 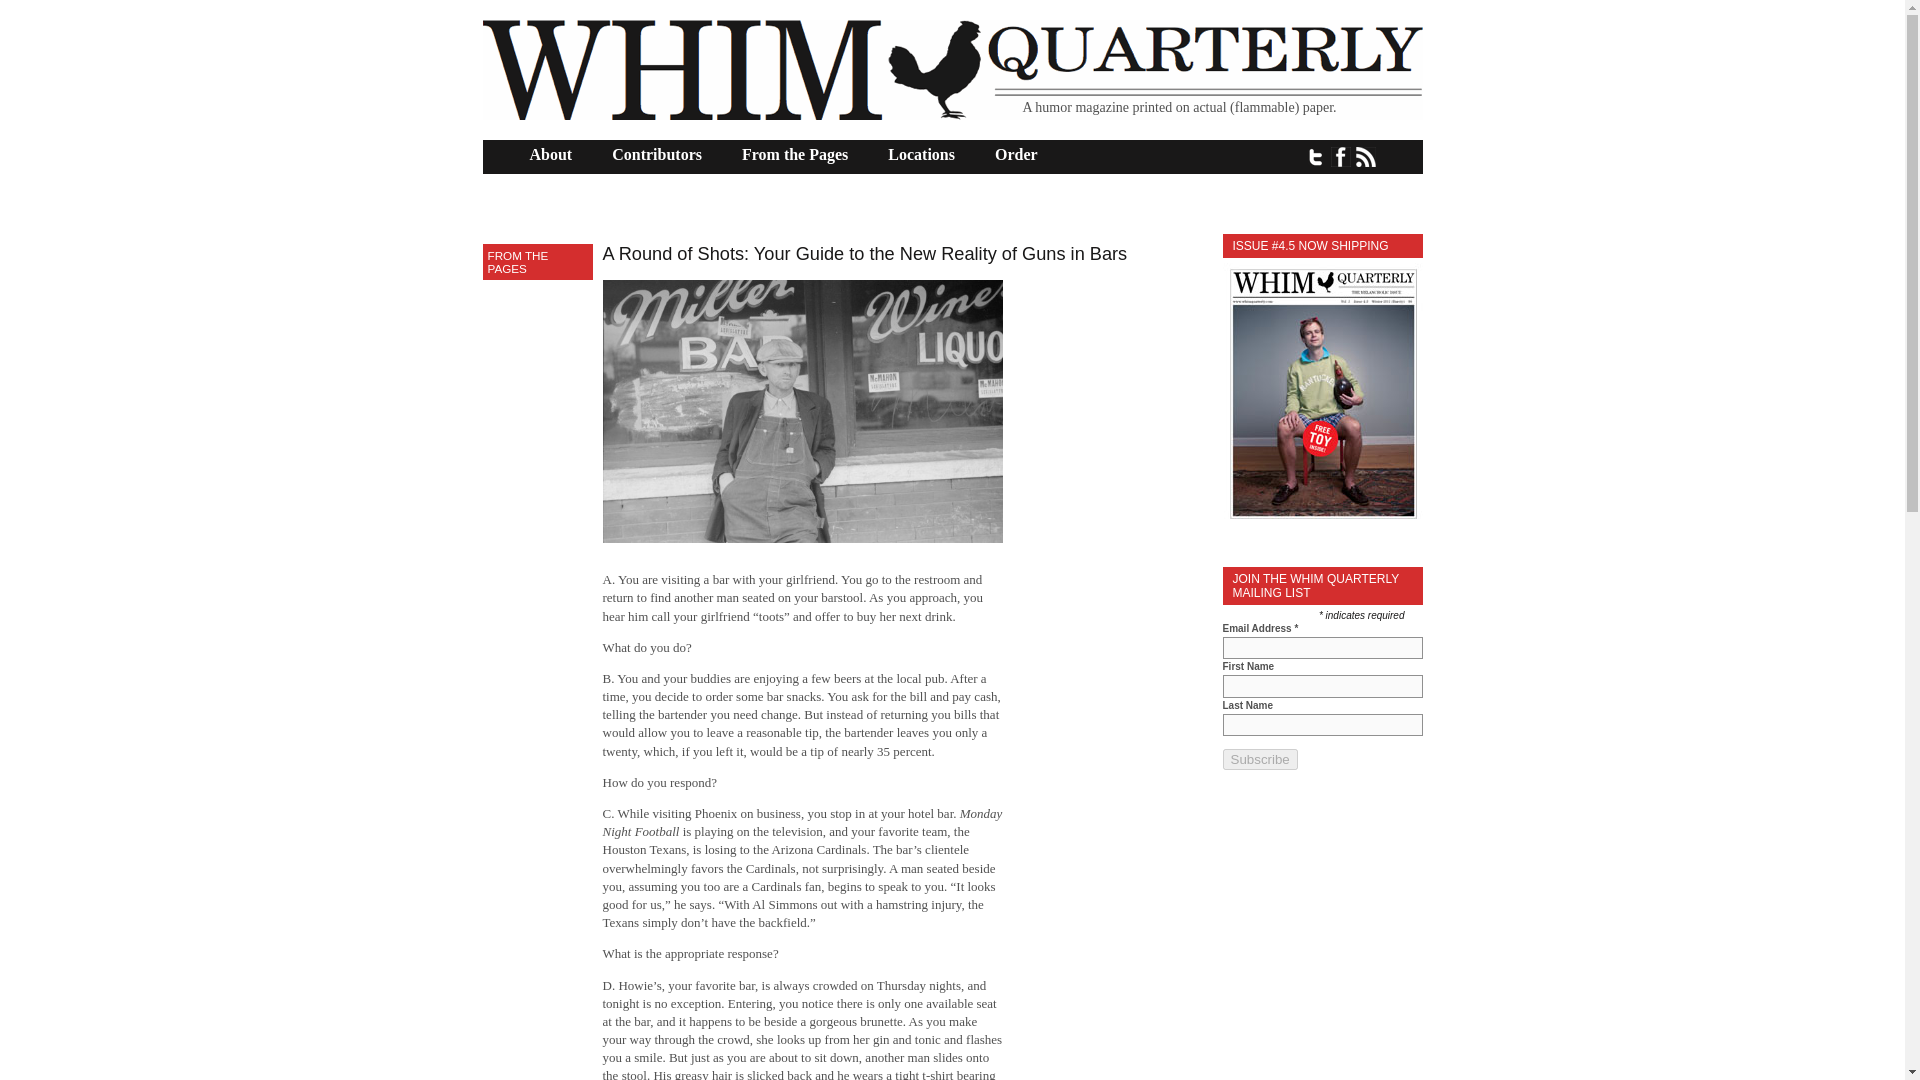 What do you see at coordinates (920, 154) in the screenshot?
I see `Locations` at bounding box center [920, 154].